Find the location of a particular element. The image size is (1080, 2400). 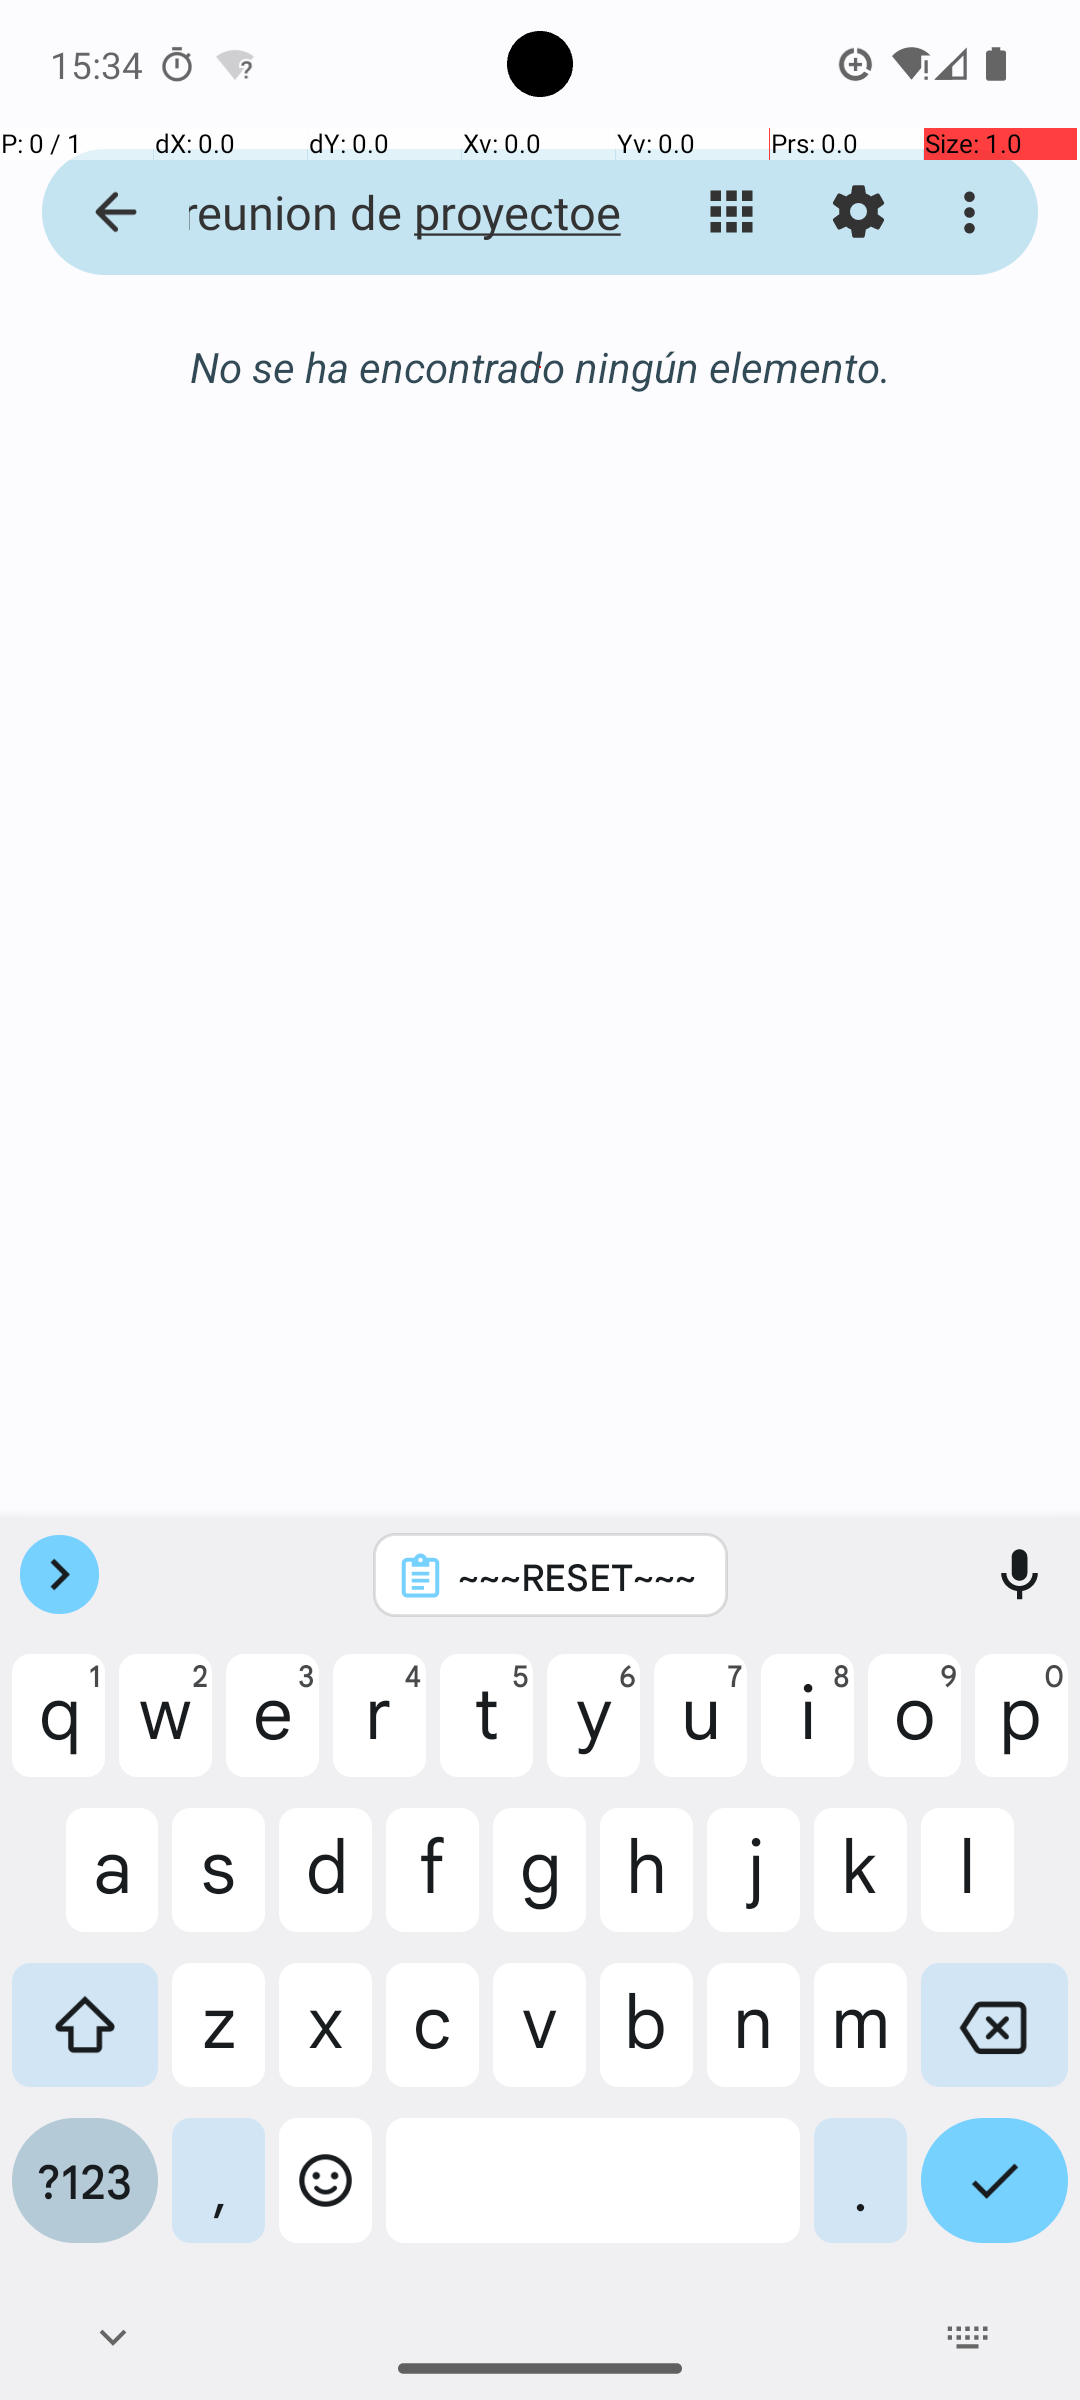

reunion dreunion de proyectoe equipo is located at coordinates (386, 212).